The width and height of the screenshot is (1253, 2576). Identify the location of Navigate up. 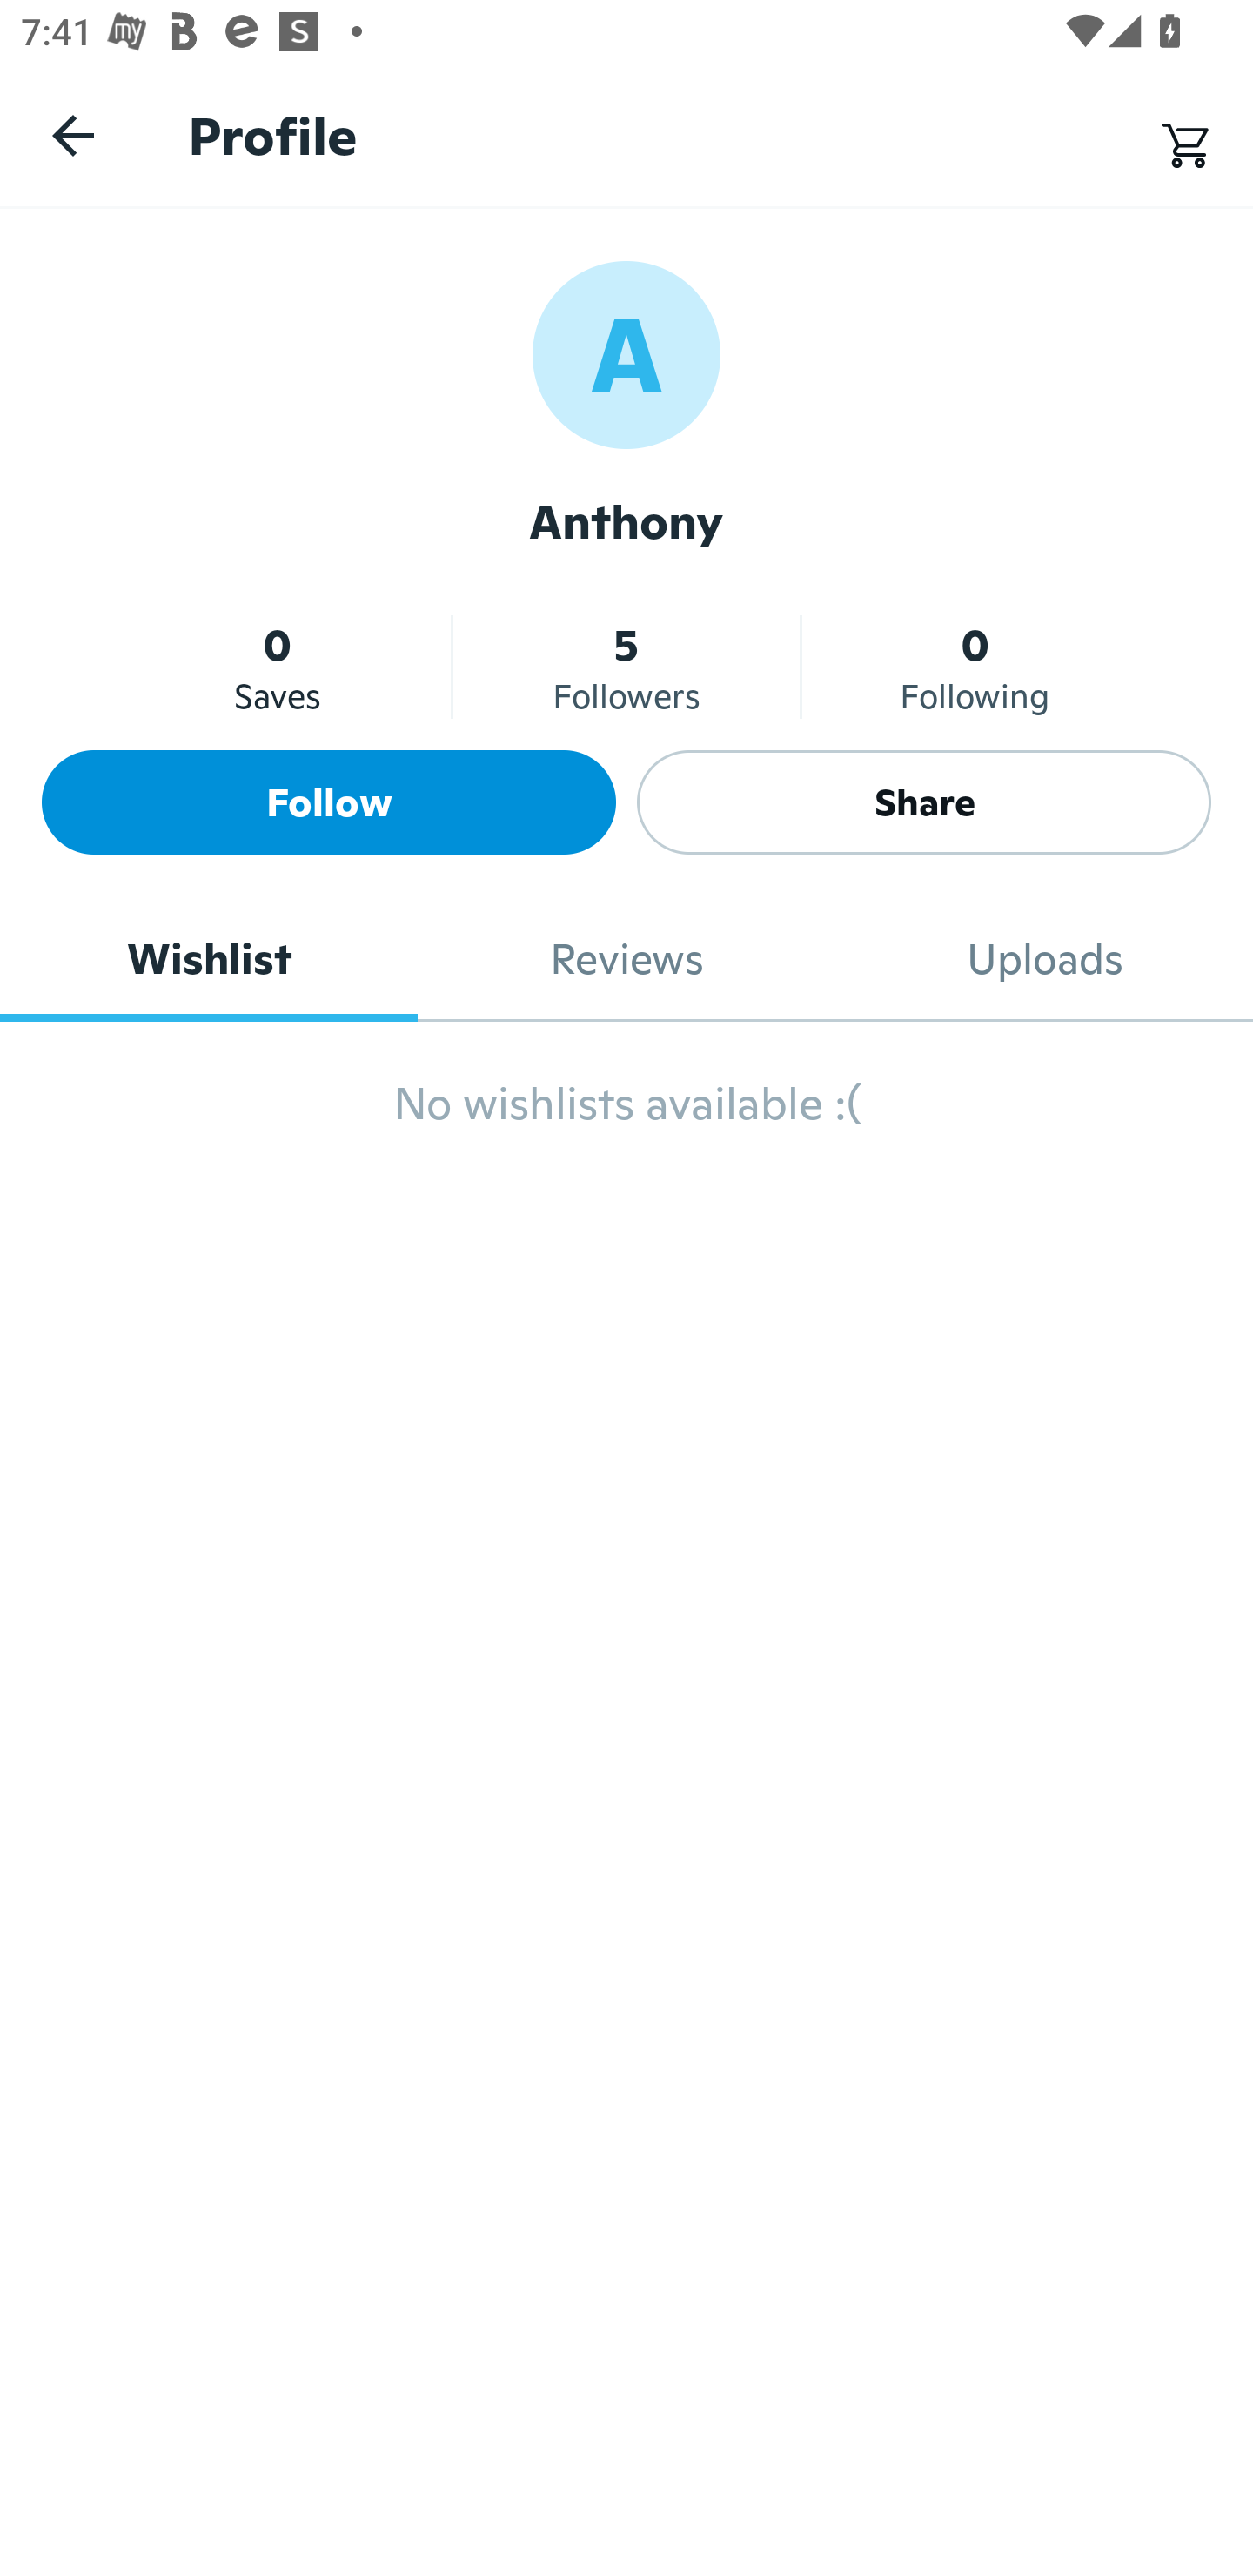
(73, 135).